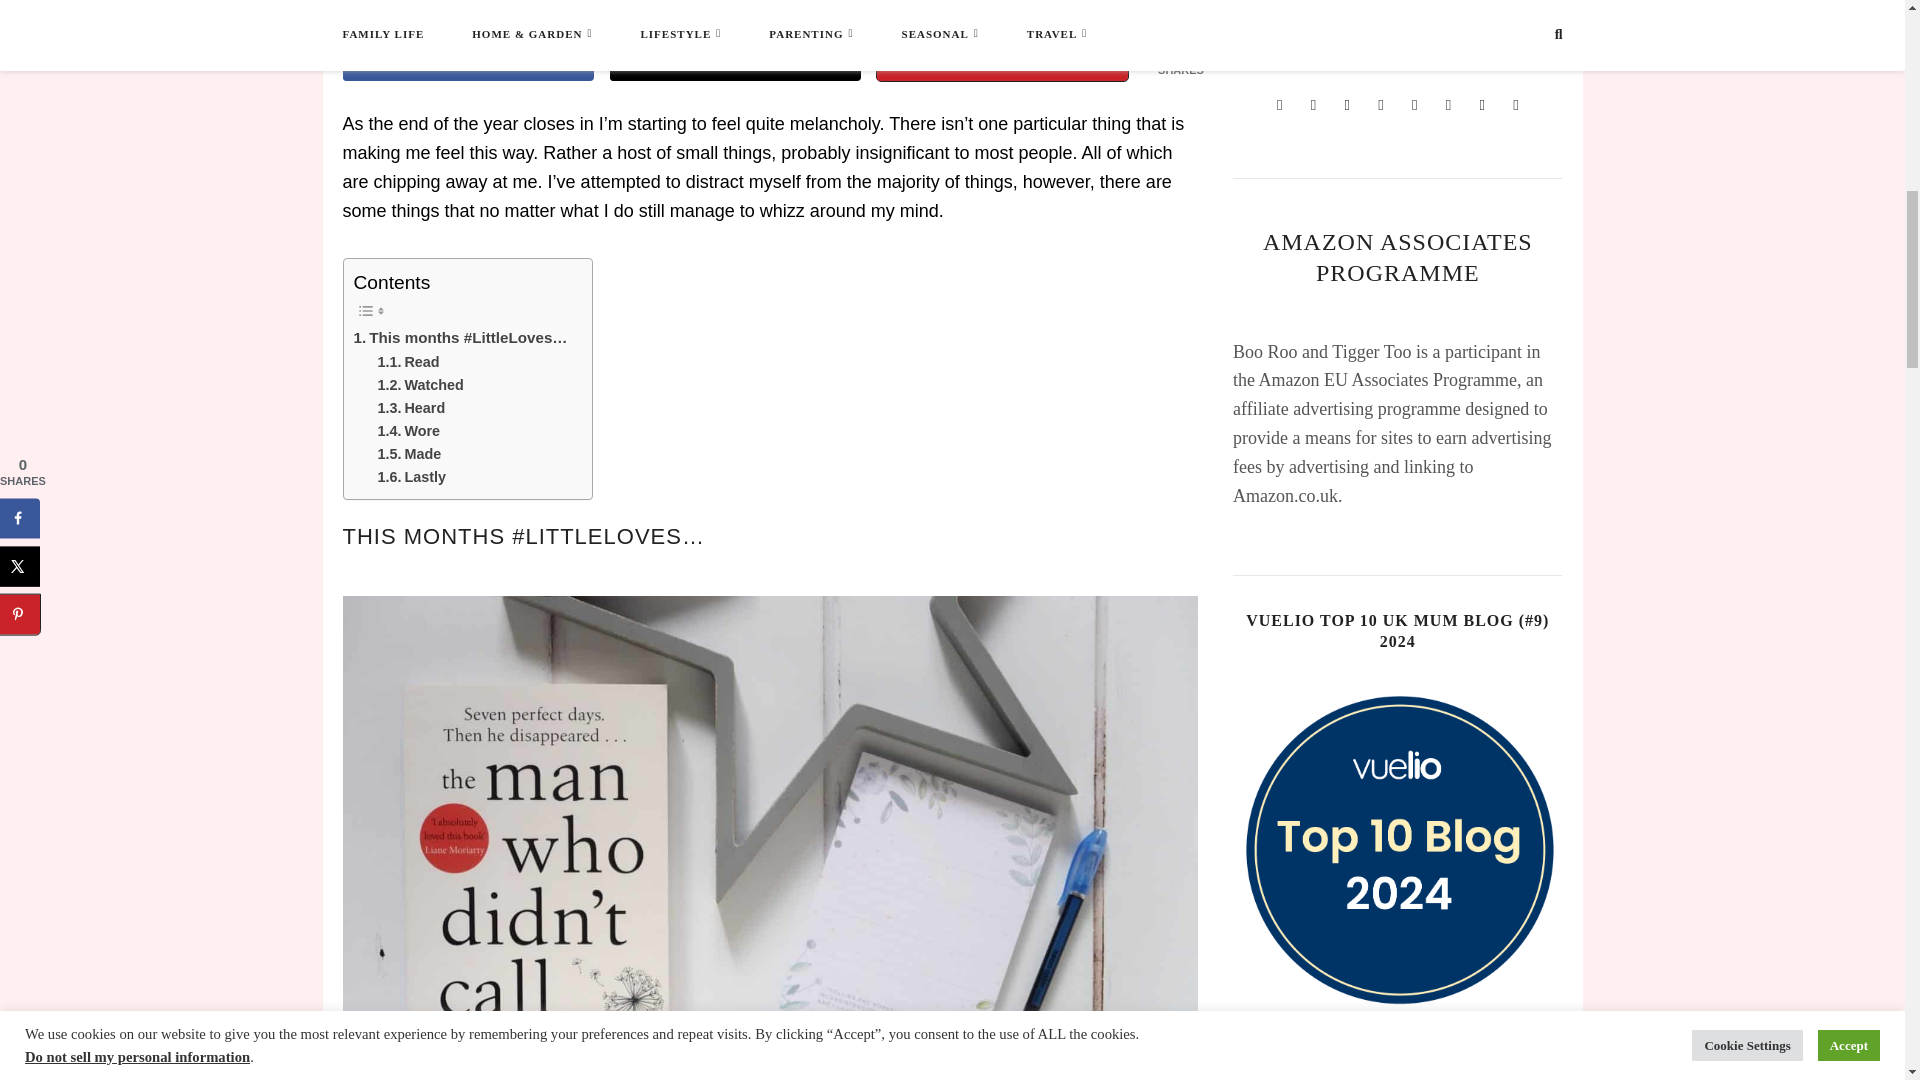 The width and height of the screenshot is (1920, 1080). What do you see at coordinates (410, 431) in the screenshot?
I see `Wore` at bounding box center [410, 431].